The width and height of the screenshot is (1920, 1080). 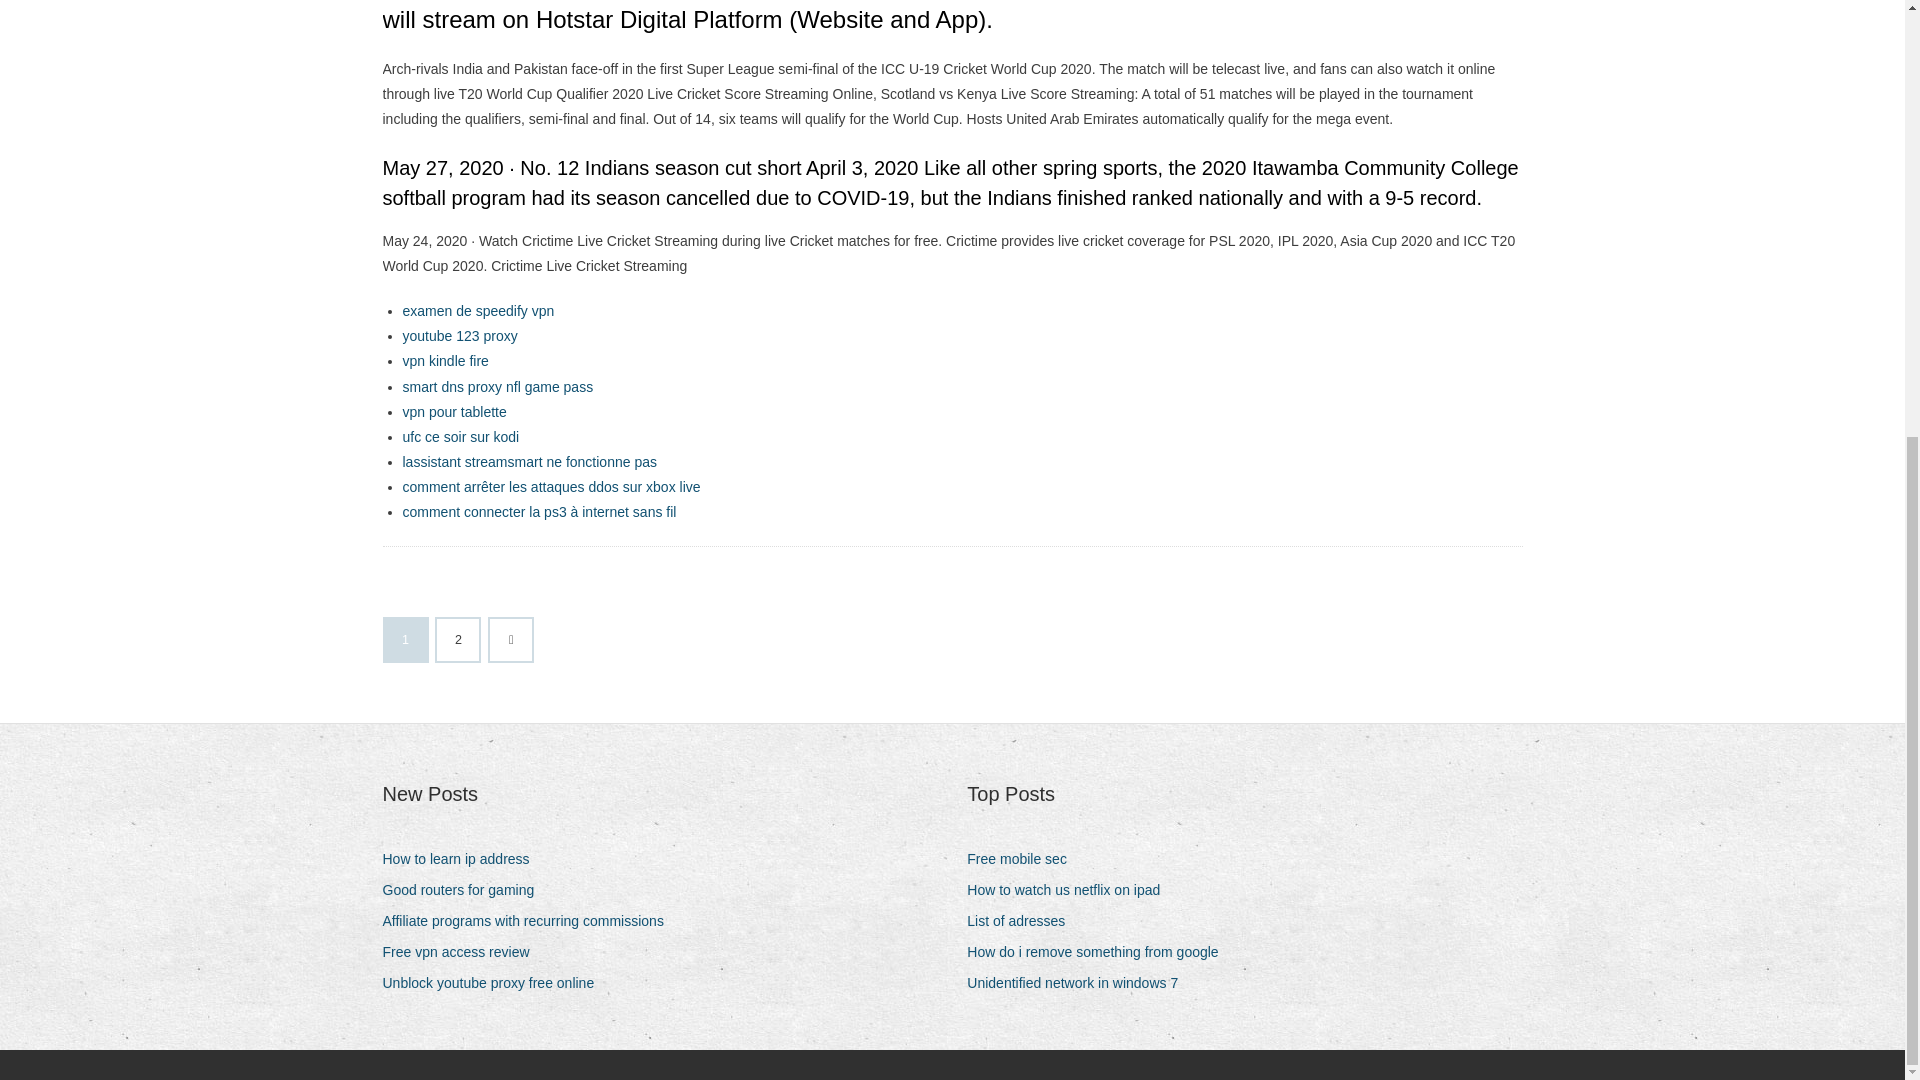 What do you see at coordinates (458, 336) in the screenshot?
I see `youtube 123 proxy` at bounding box center [458, 336].